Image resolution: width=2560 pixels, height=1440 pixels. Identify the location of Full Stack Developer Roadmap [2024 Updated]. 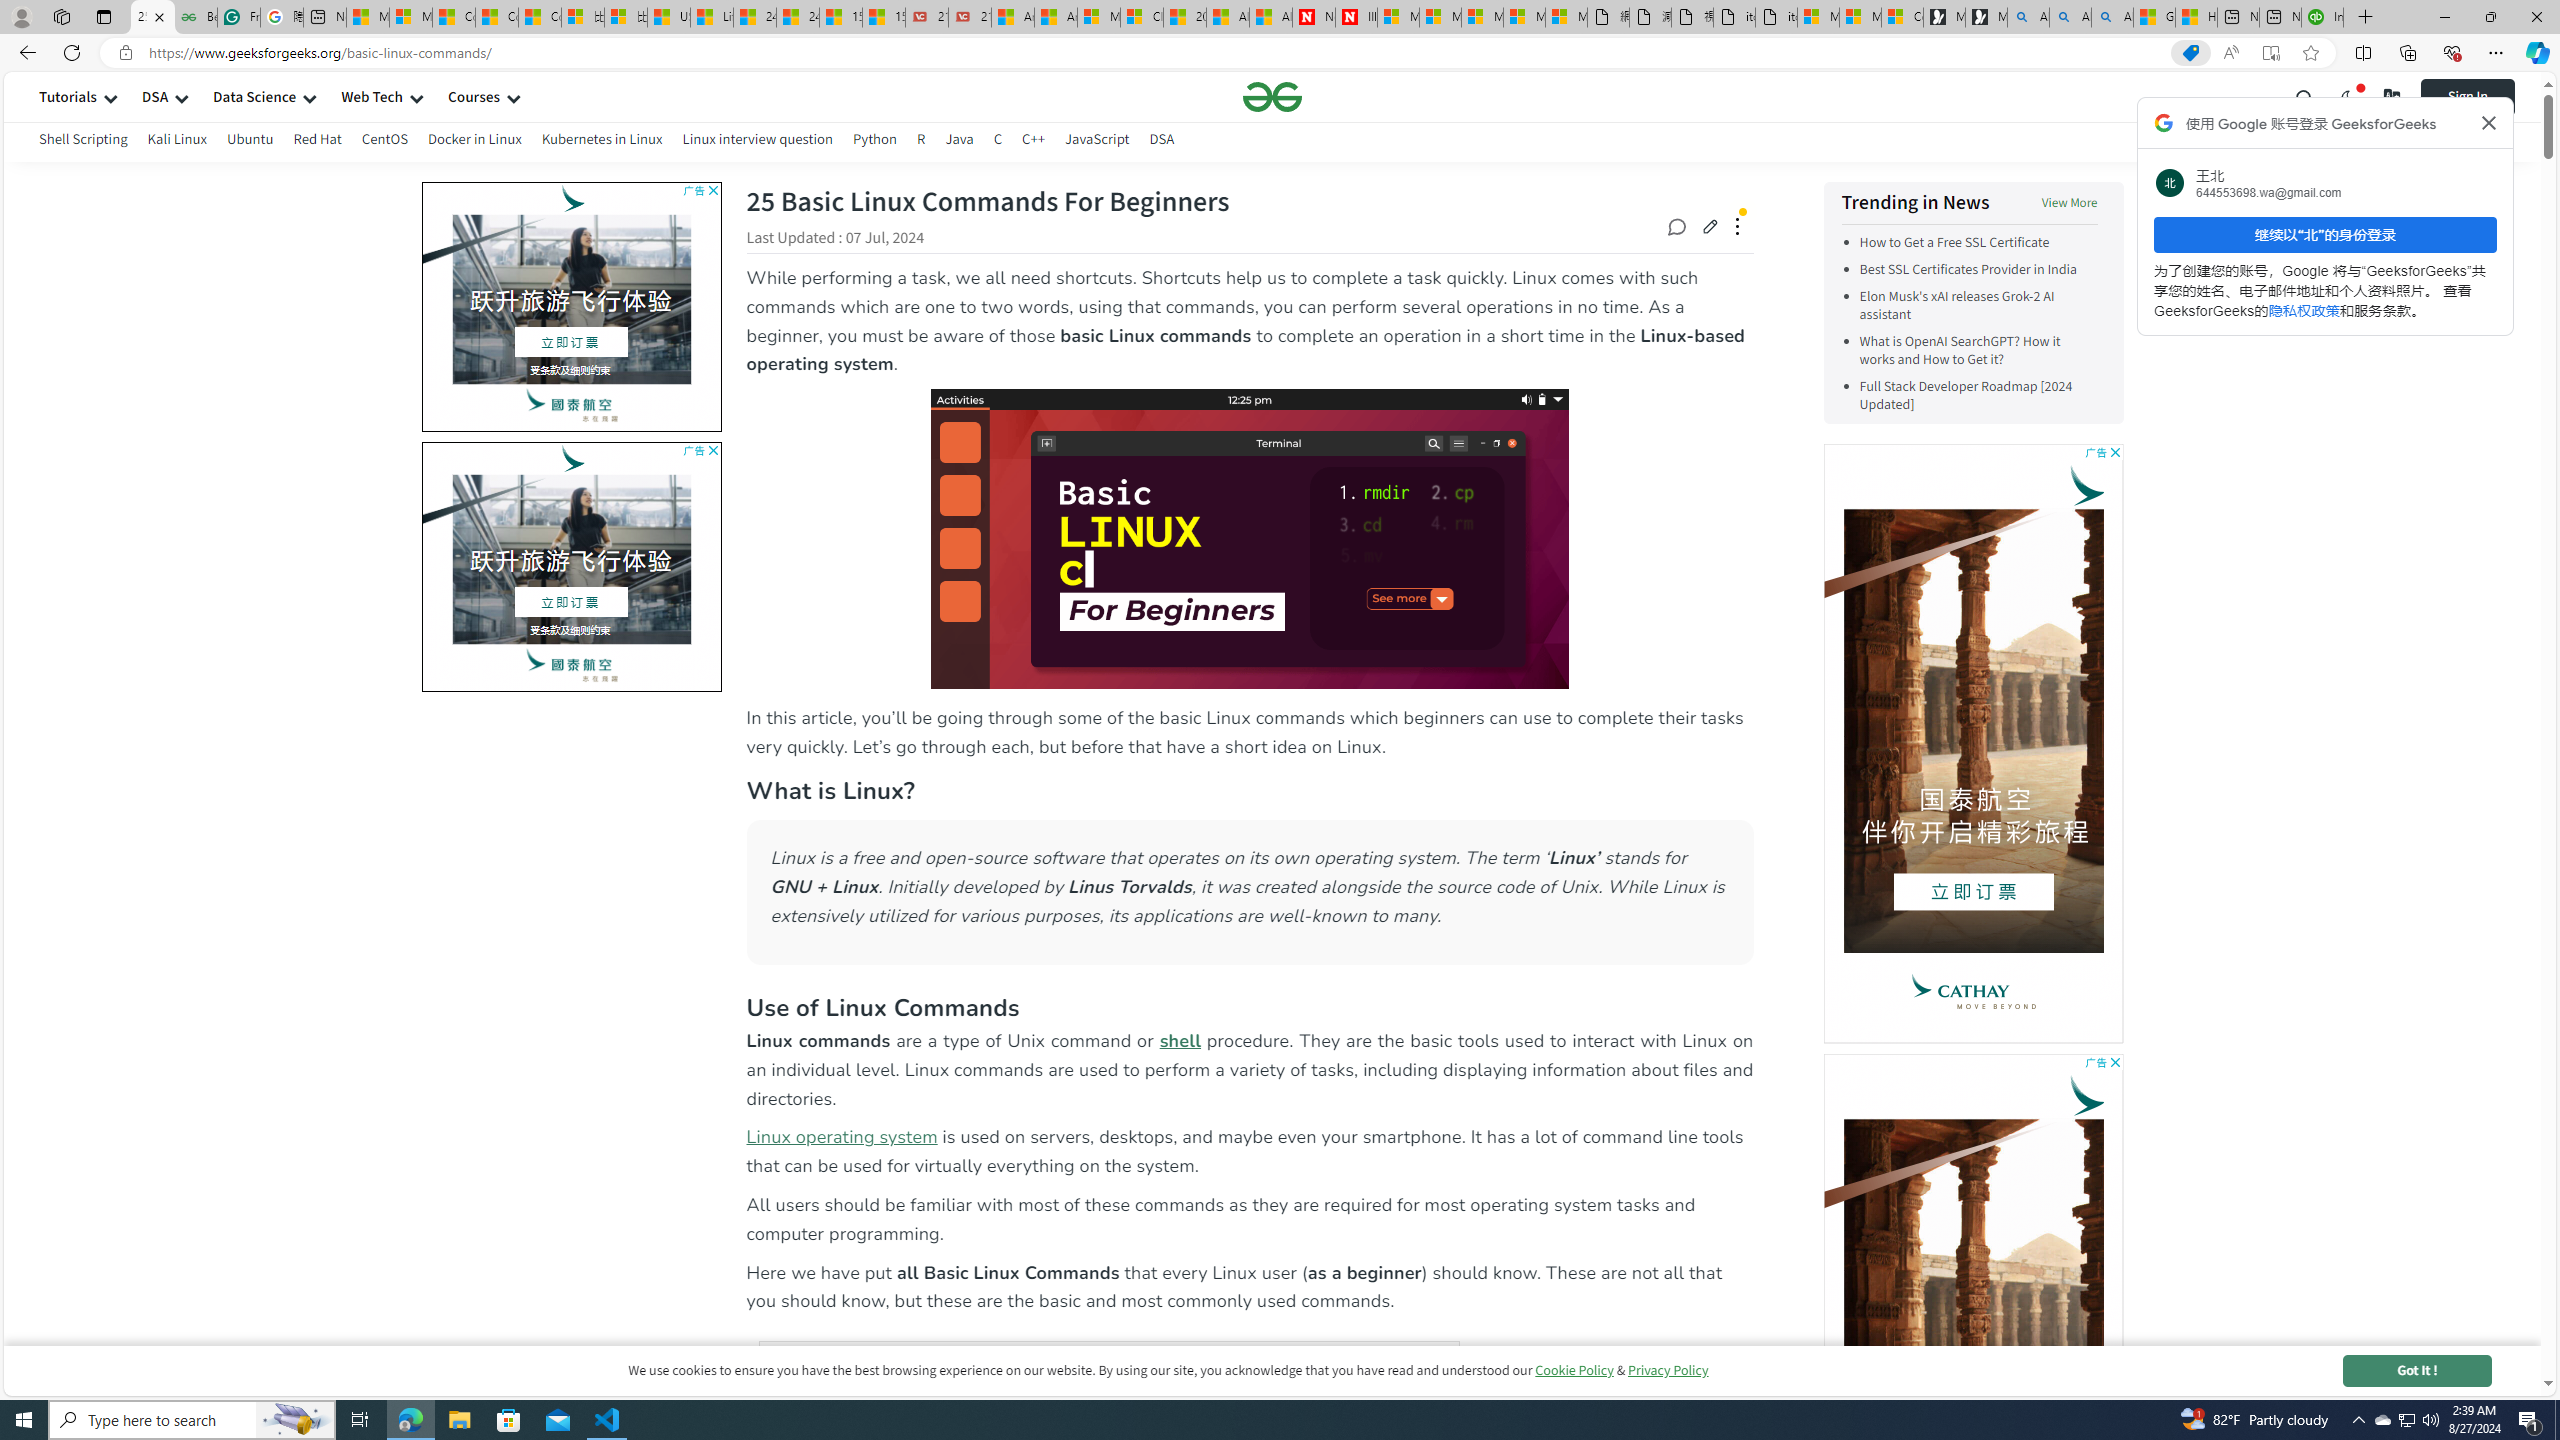
(1978, 396).